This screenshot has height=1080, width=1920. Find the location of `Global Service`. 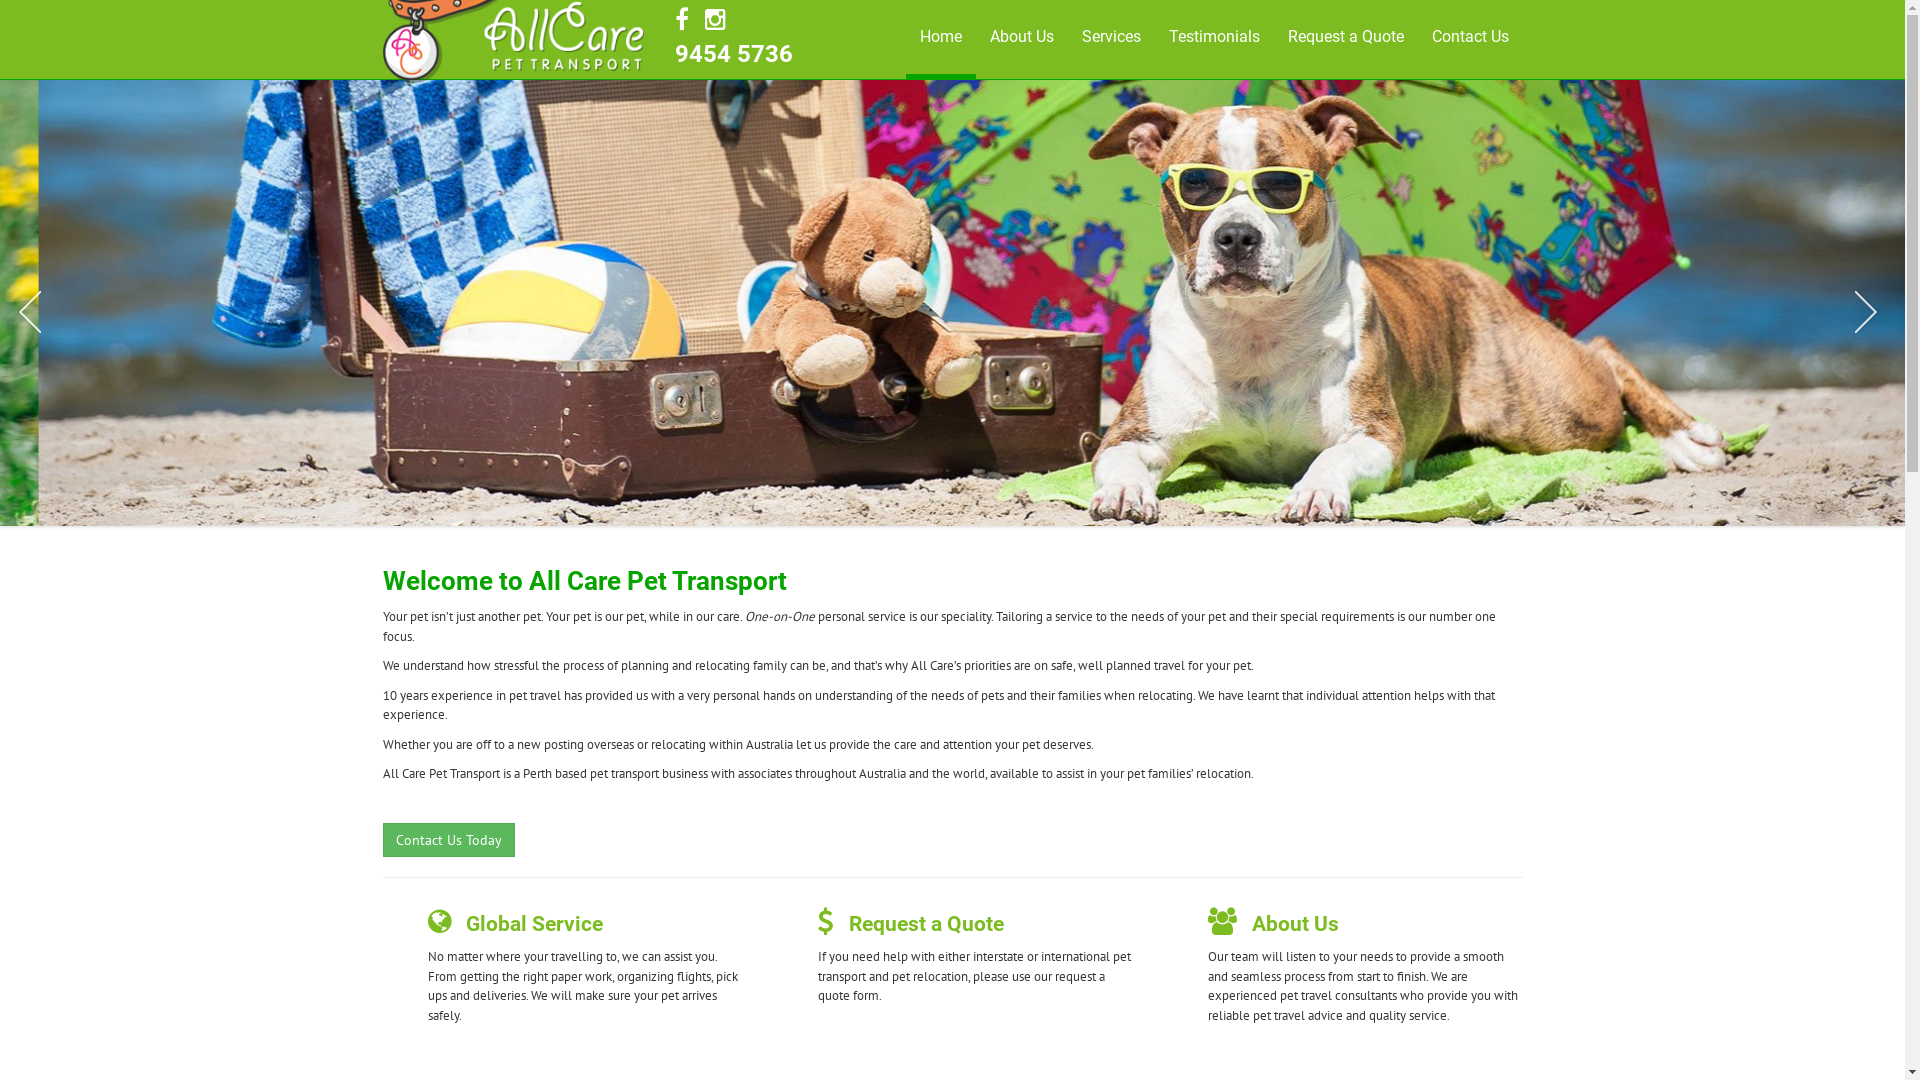

Global Service is located at coordinates (534, 924).